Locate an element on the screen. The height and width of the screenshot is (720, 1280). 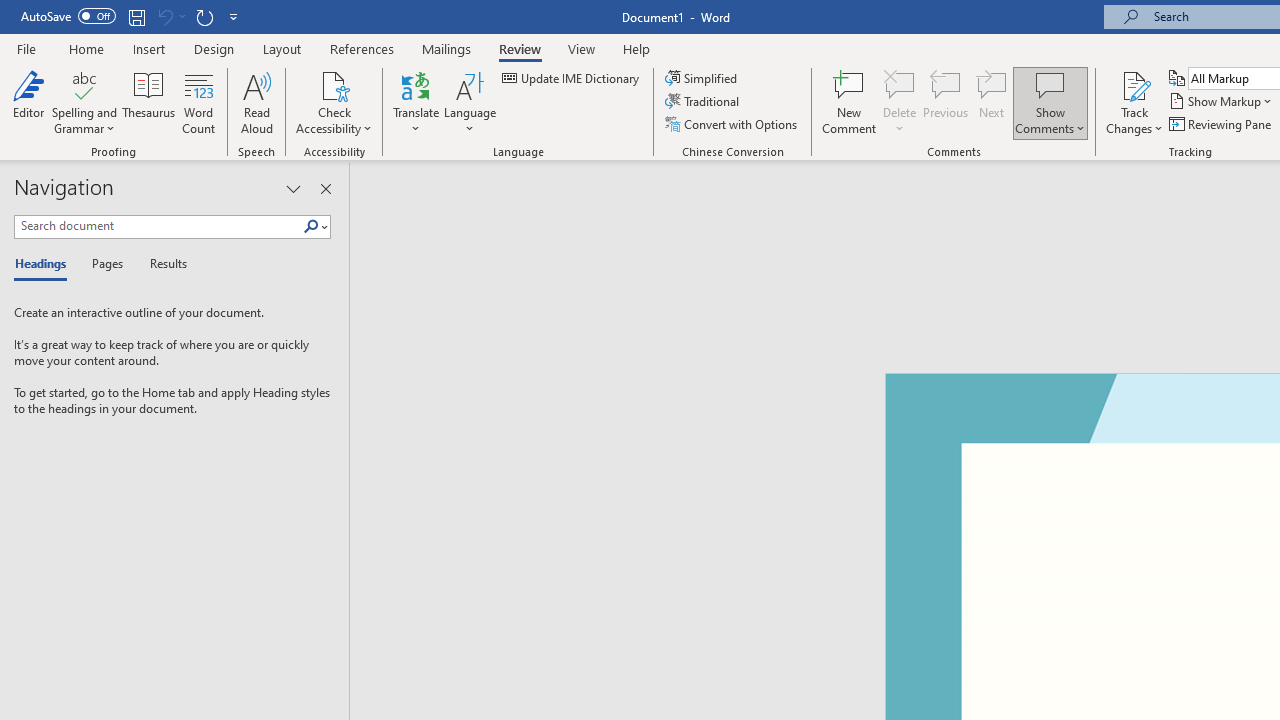
Can't Undo is located at coordinates (170, 16).